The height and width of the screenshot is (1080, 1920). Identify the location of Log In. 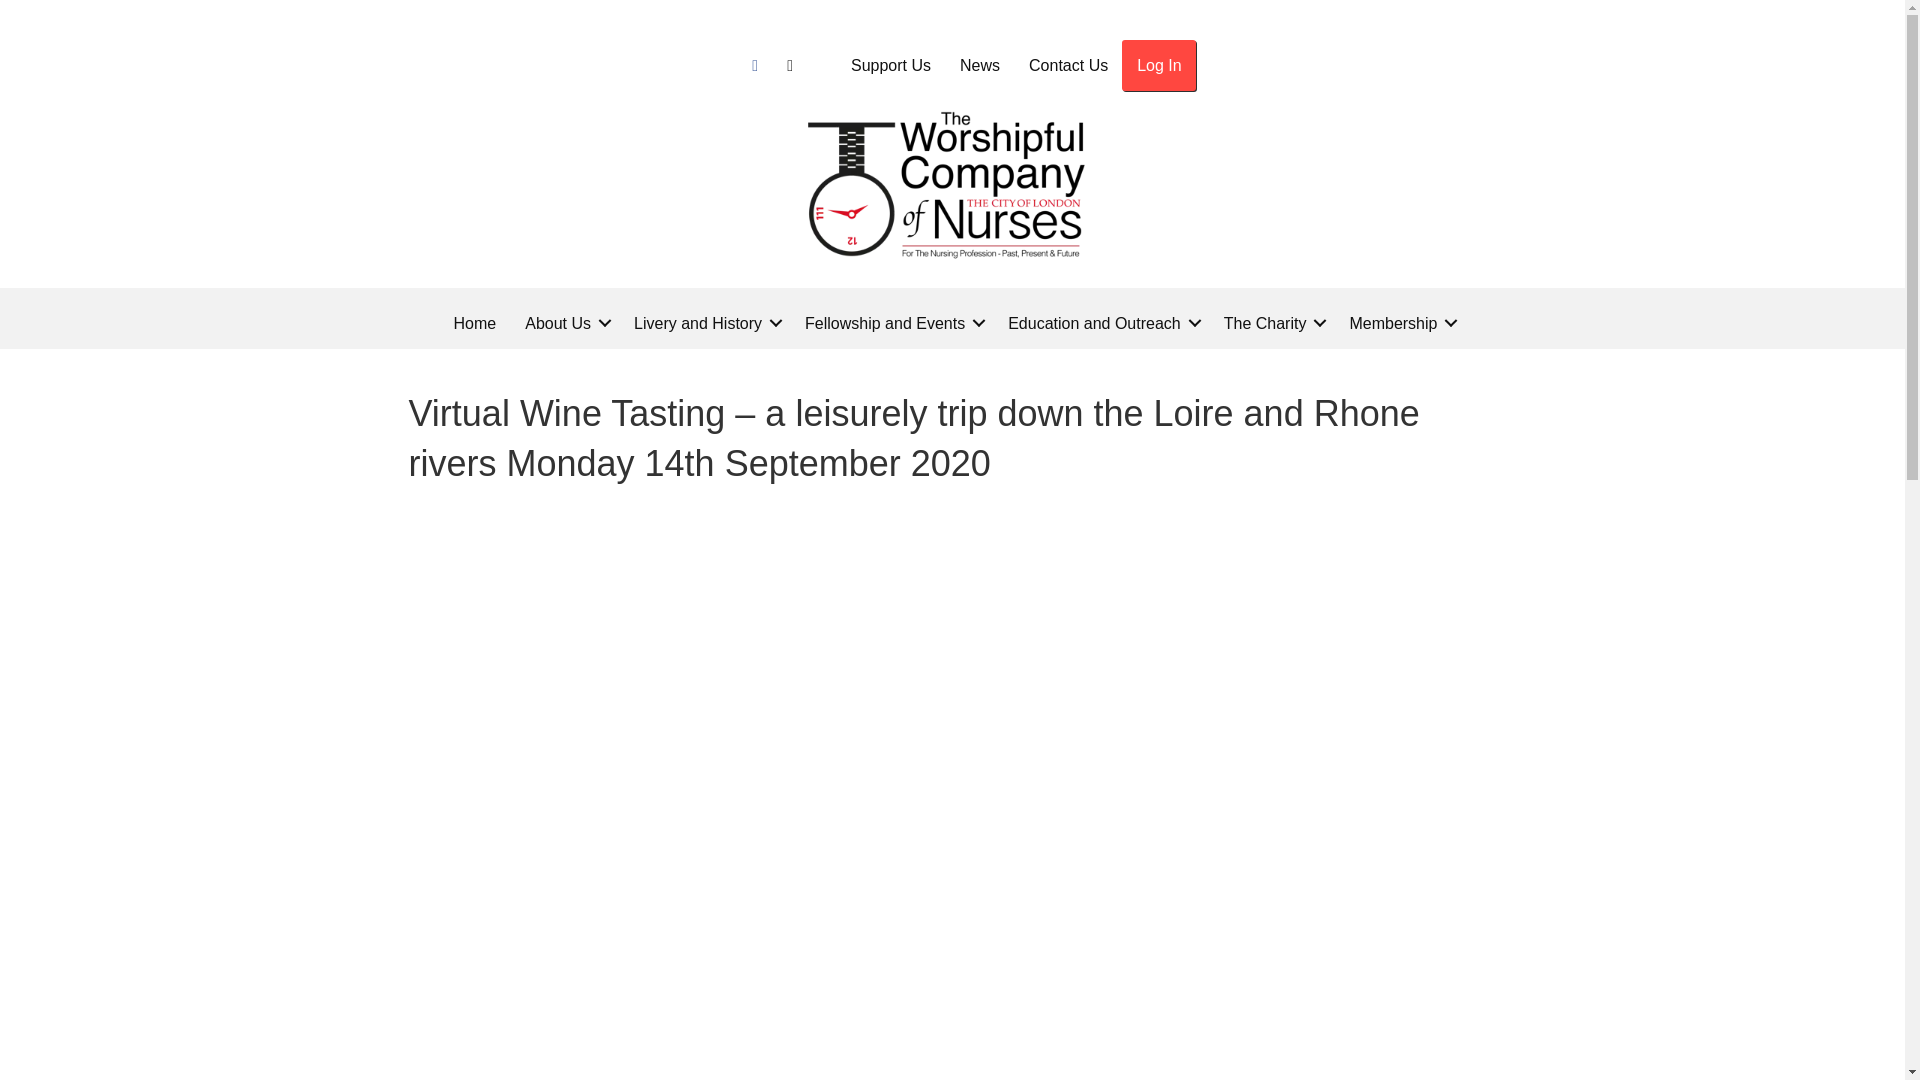
(1158, 64).